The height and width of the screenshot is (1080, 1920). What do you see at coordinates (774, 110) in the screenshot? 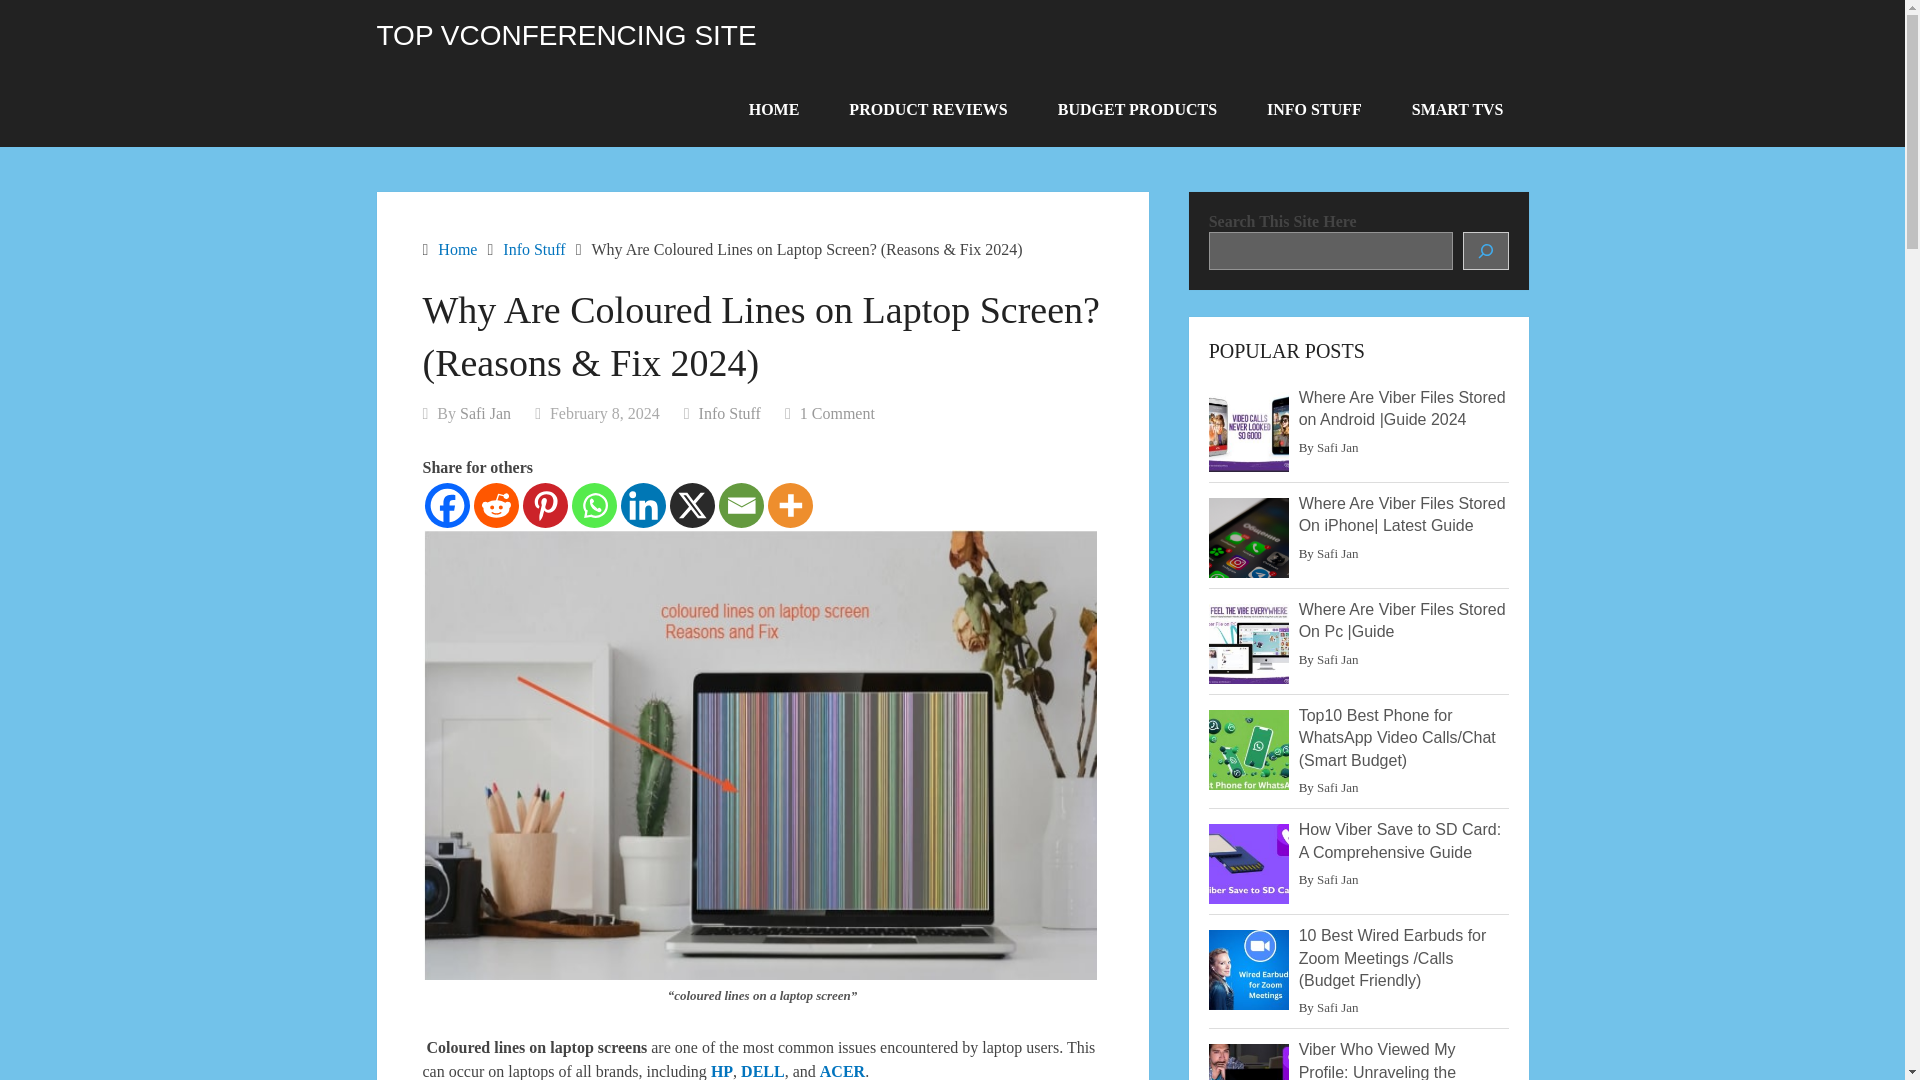
I see `HOME` at bounding box center [774, 110].